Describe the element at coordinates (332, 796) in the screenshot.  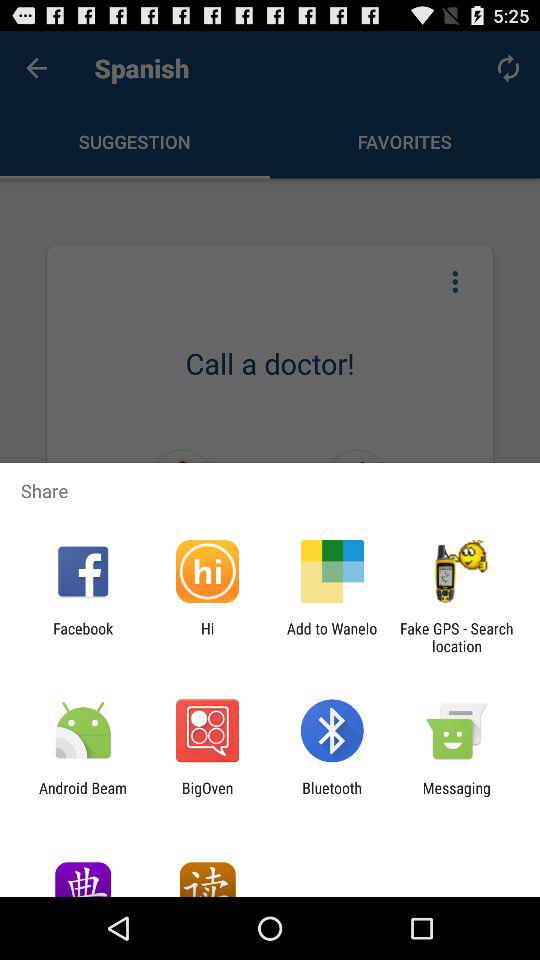
I see `select item next to the bigoven` at that location.